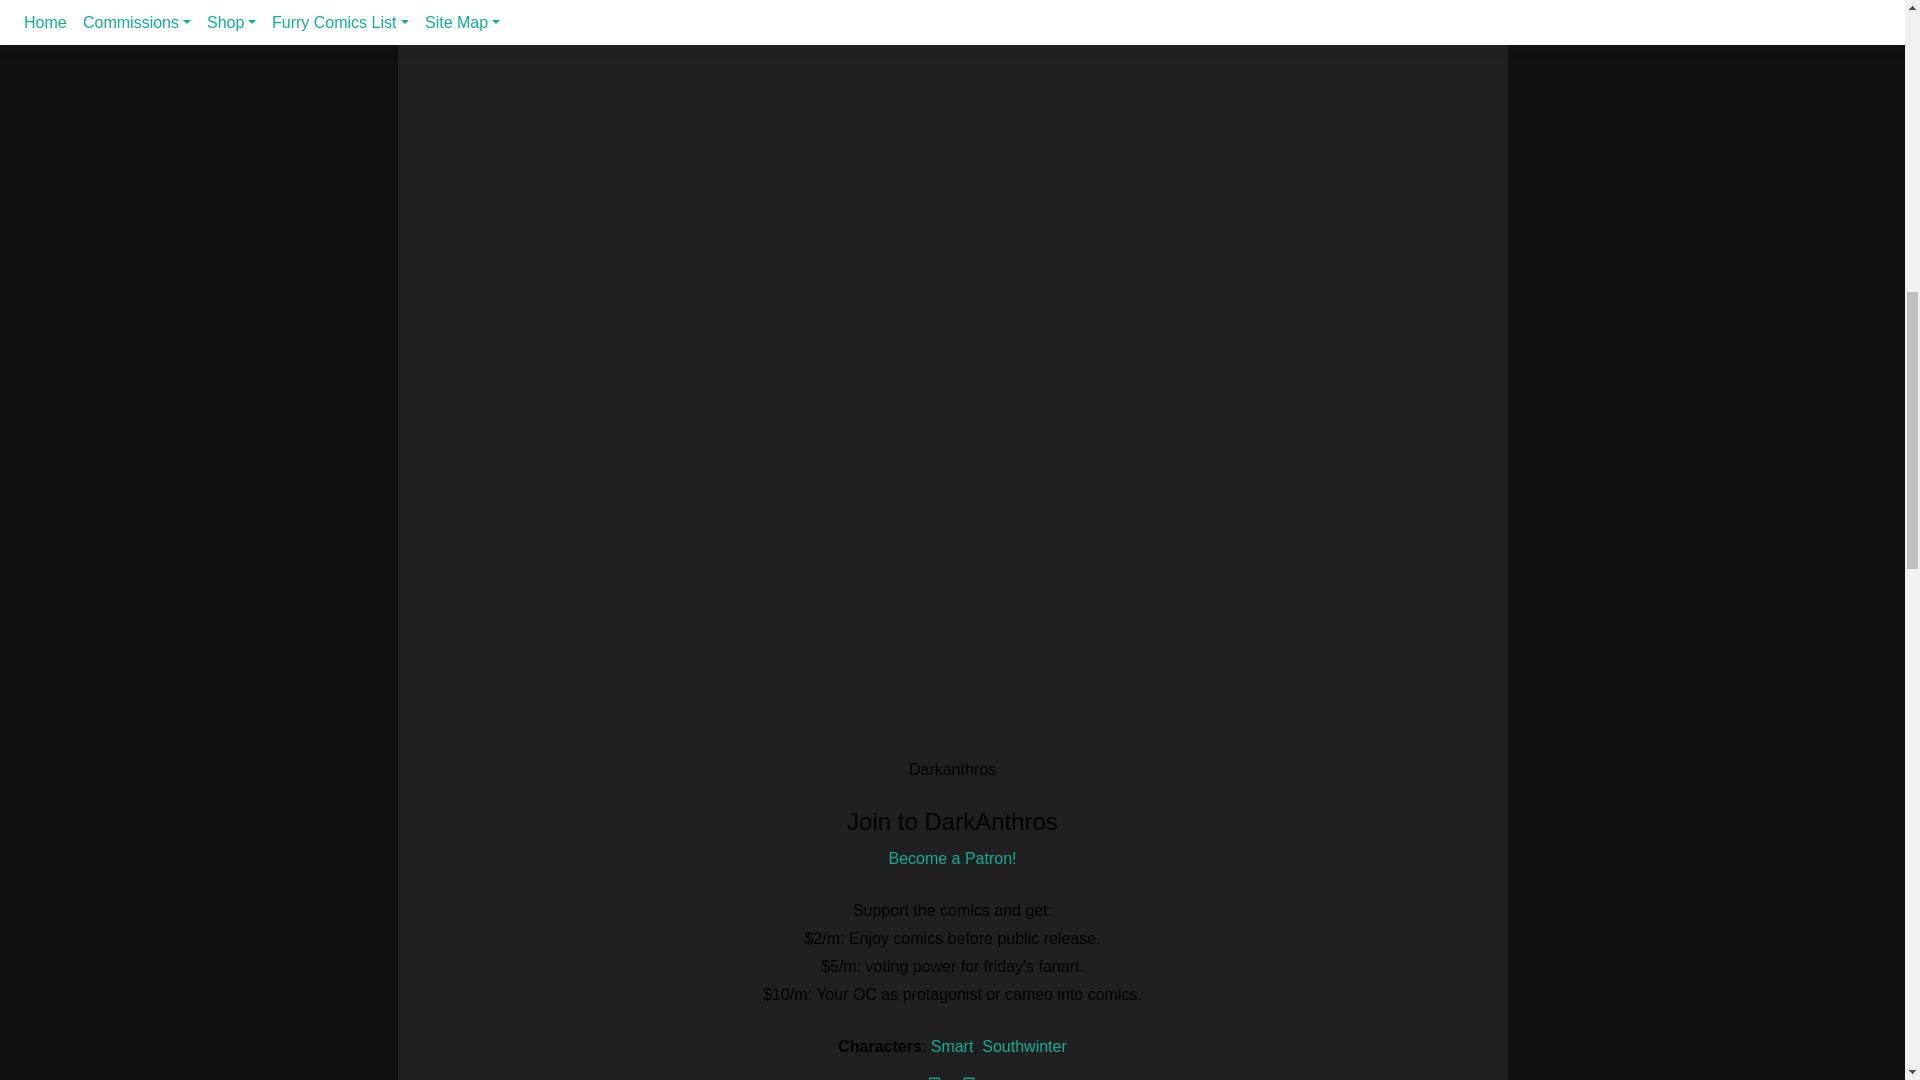 This screenshot has height=1080, width=1920. Describe the element at coordinates (1024, 1046) in the screenshot. I see `Southwinter` at that location.